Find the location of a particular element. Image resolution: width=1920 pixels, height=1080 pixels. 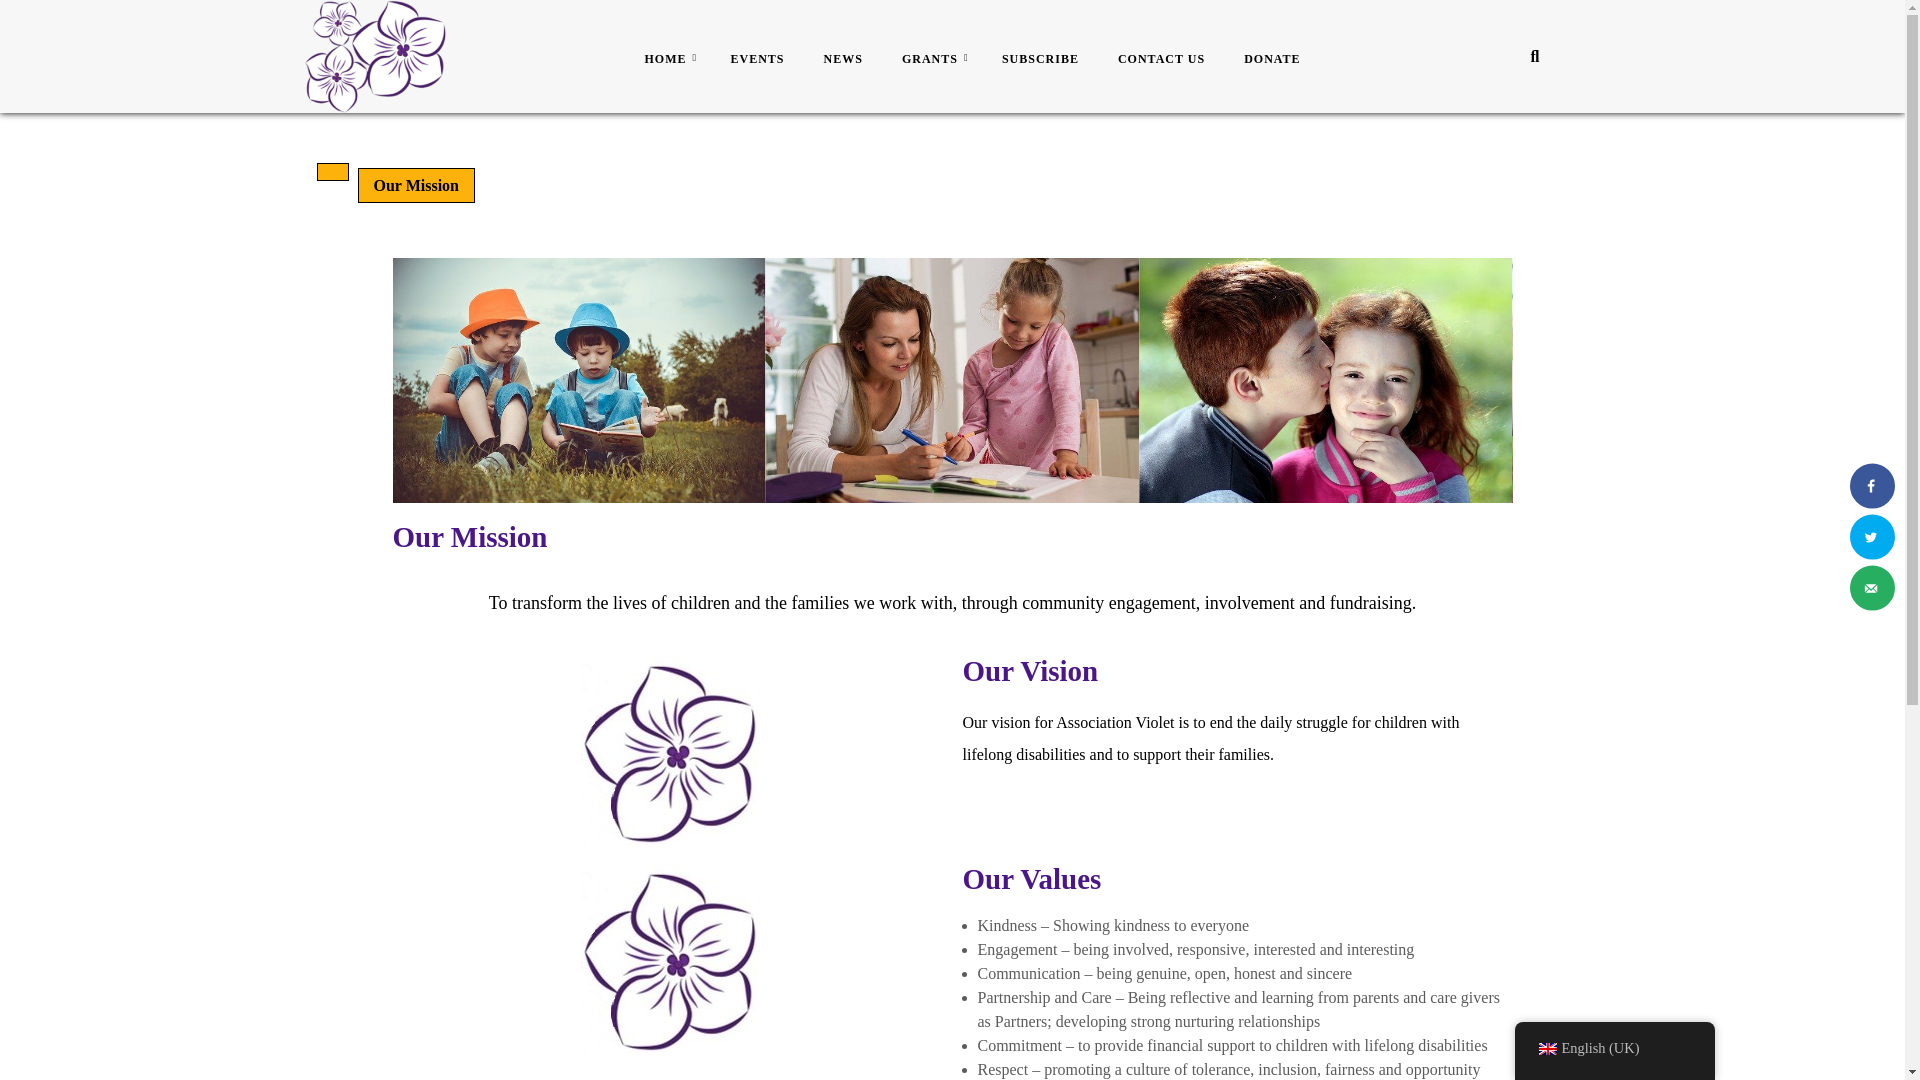

CONTACT US is located at coordinates (1168, 58).